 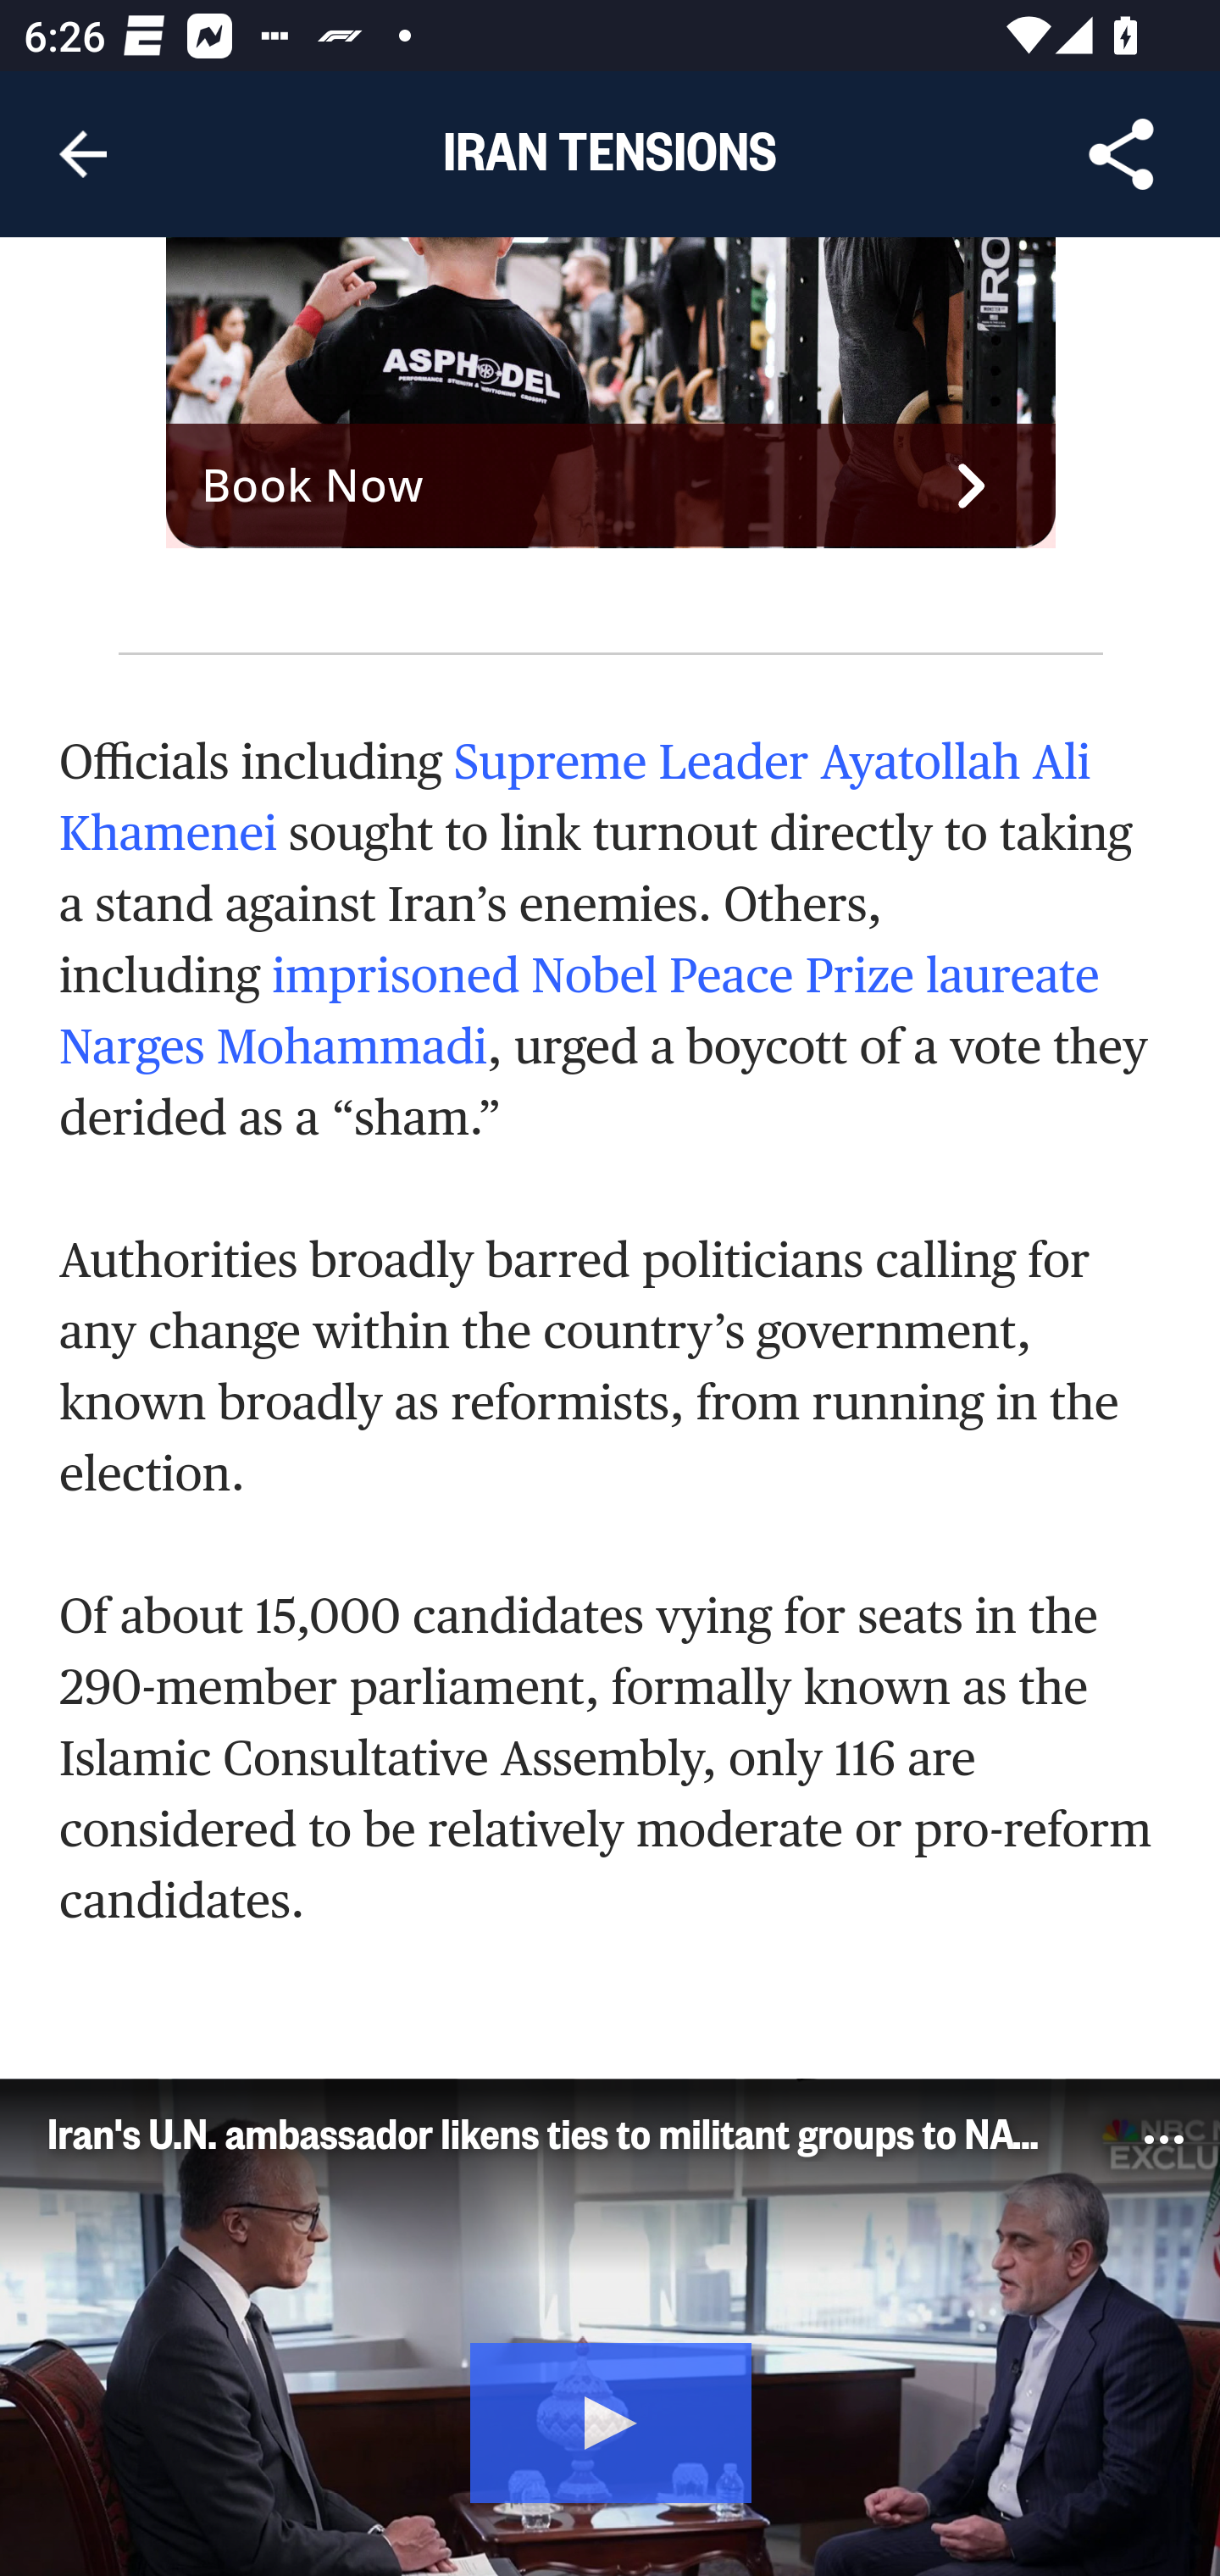 I want to click on Book Now, so click(x=612, y=485).